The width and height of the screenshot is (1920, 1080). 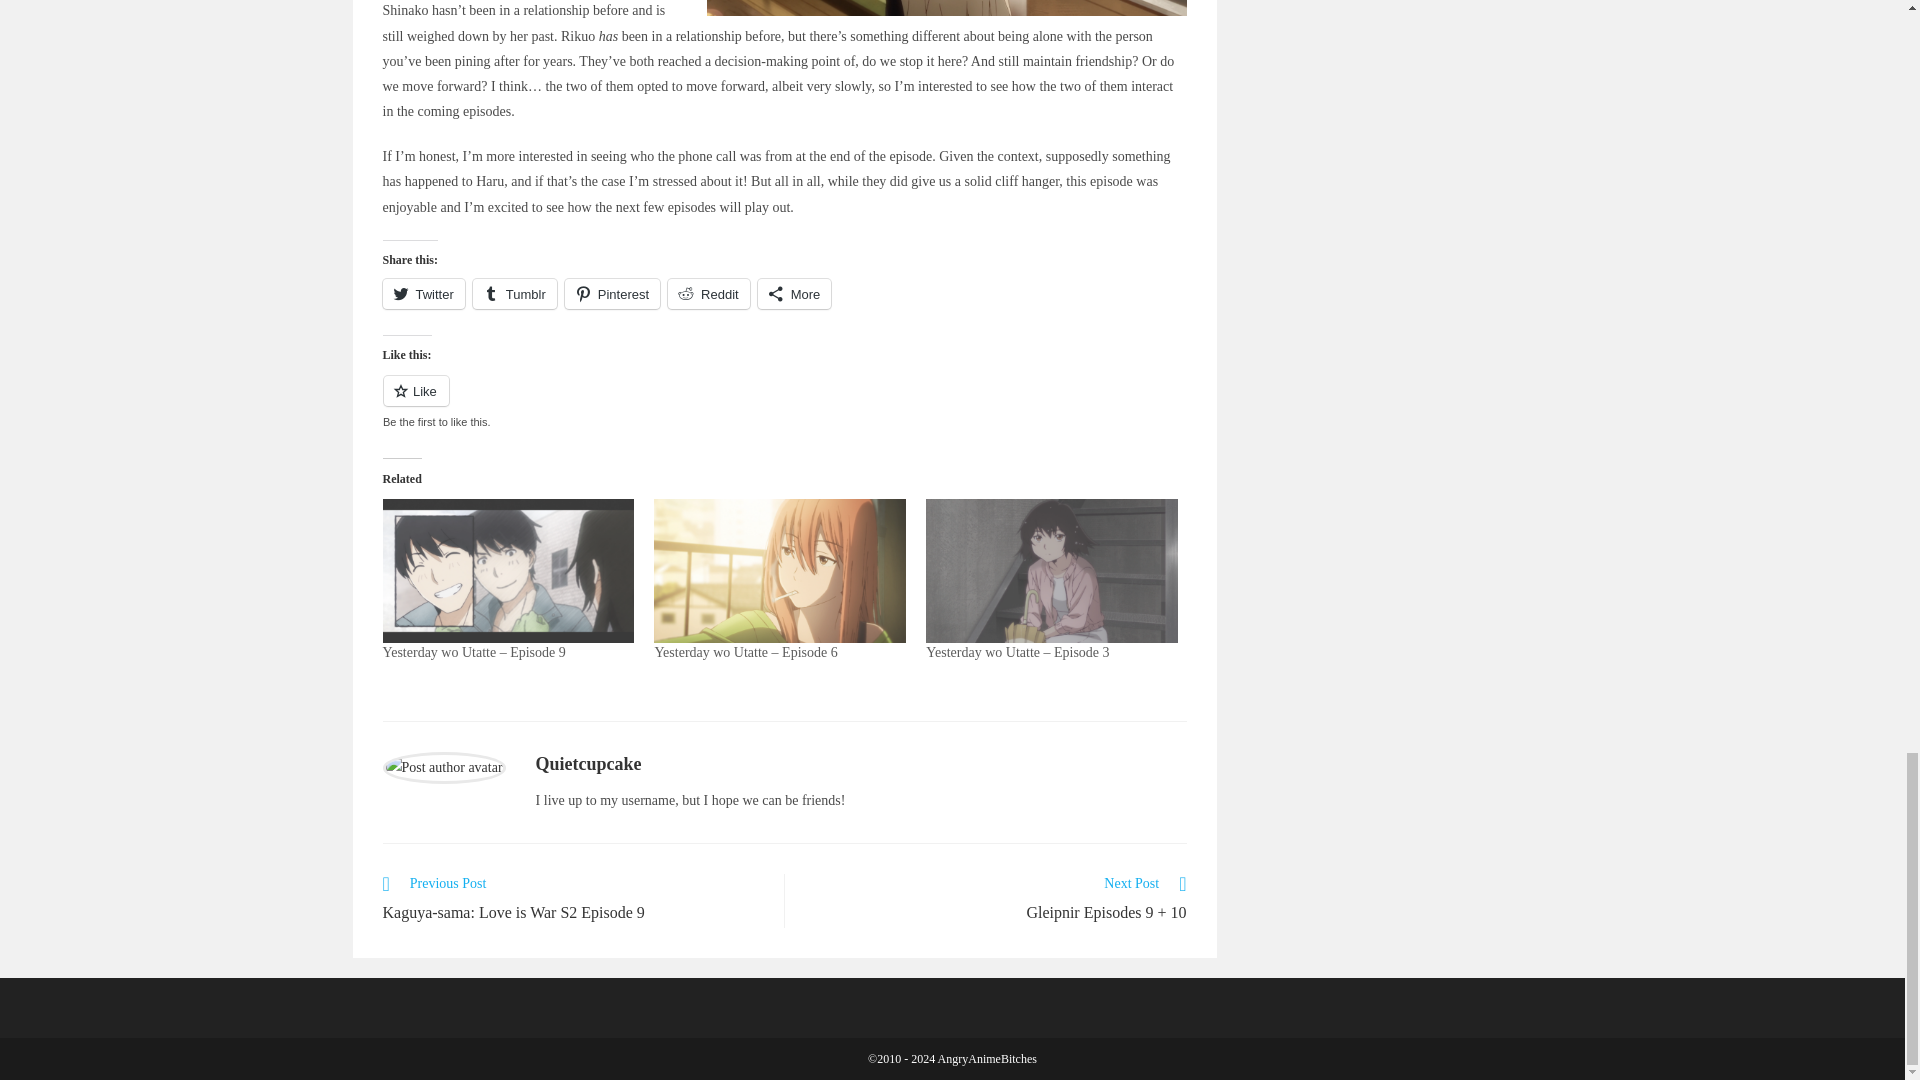 What do you see at coordinates (612, 293) in the screenshot?
I see `Click to share on Pinterest` at bounding box center [612, 293].